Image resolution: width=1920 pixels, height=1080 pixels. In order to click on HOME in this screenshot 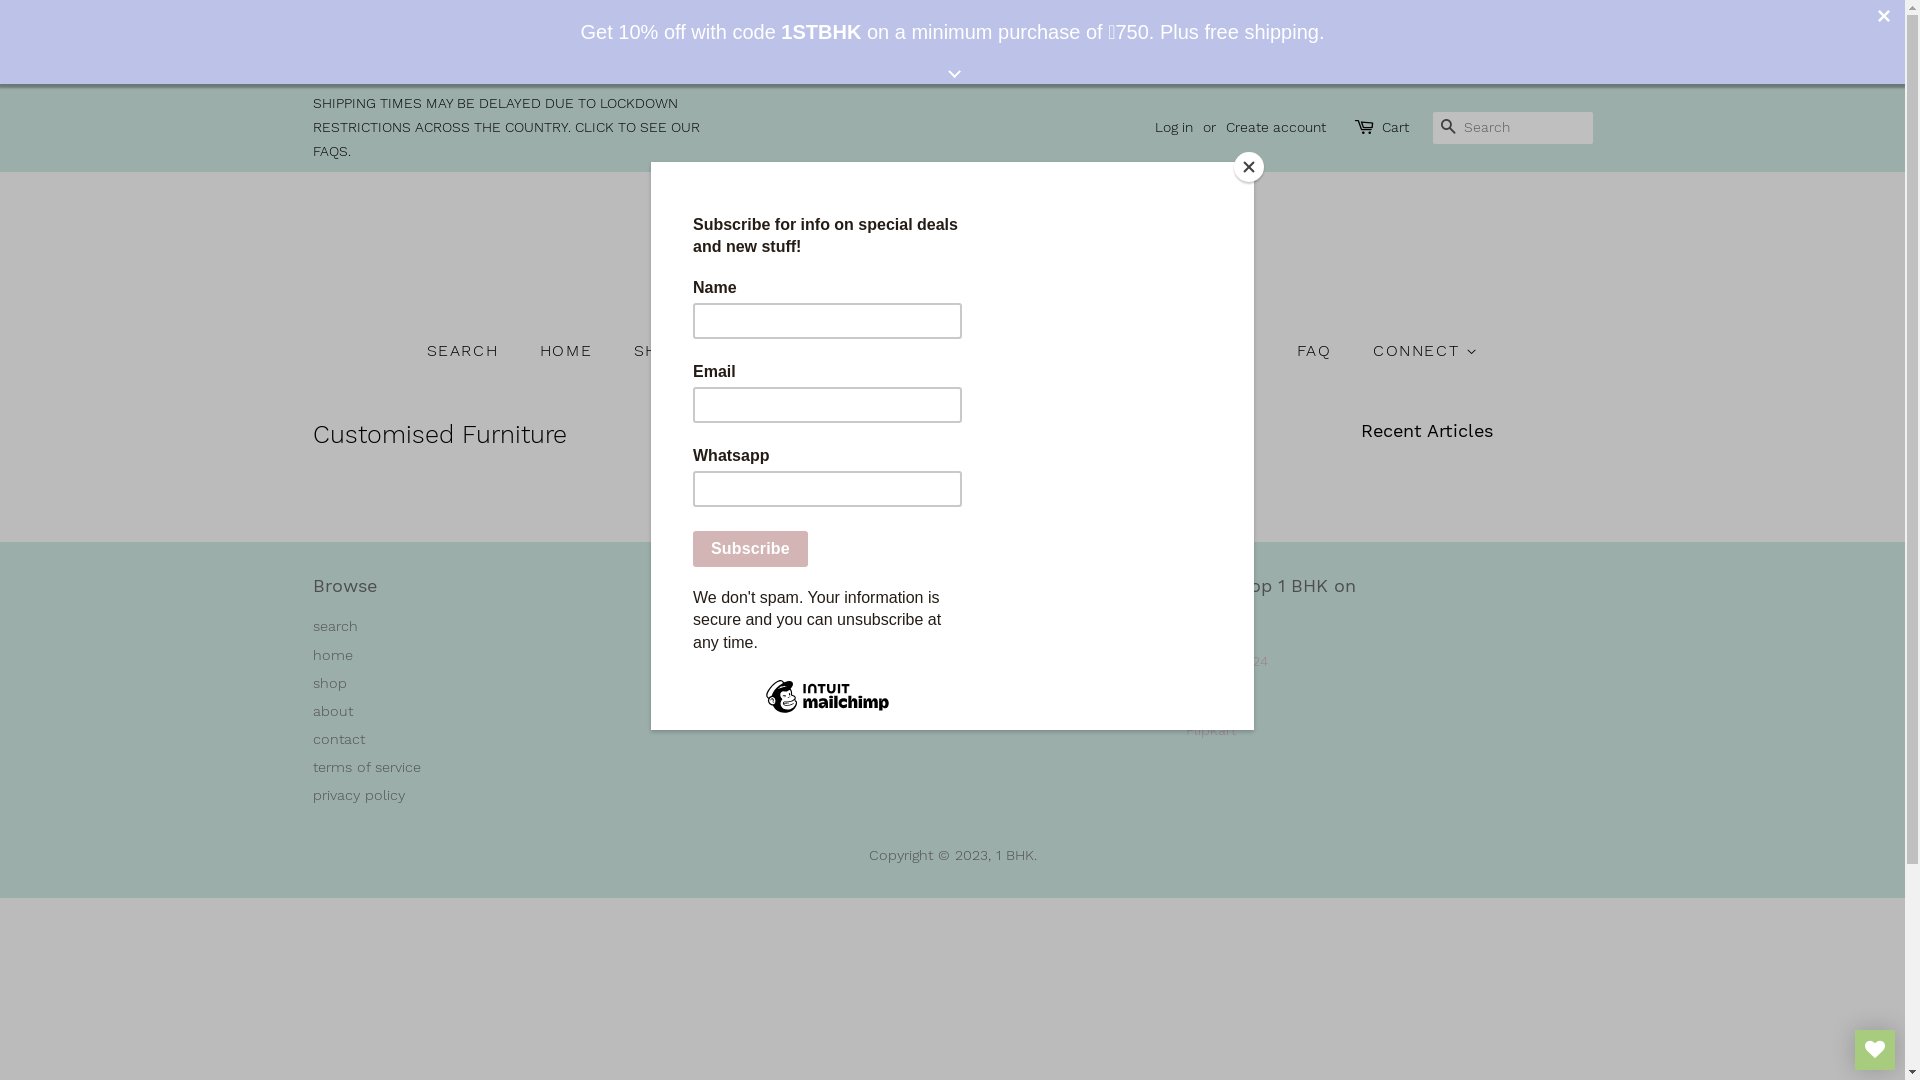, I will do `click(568, 350)`.